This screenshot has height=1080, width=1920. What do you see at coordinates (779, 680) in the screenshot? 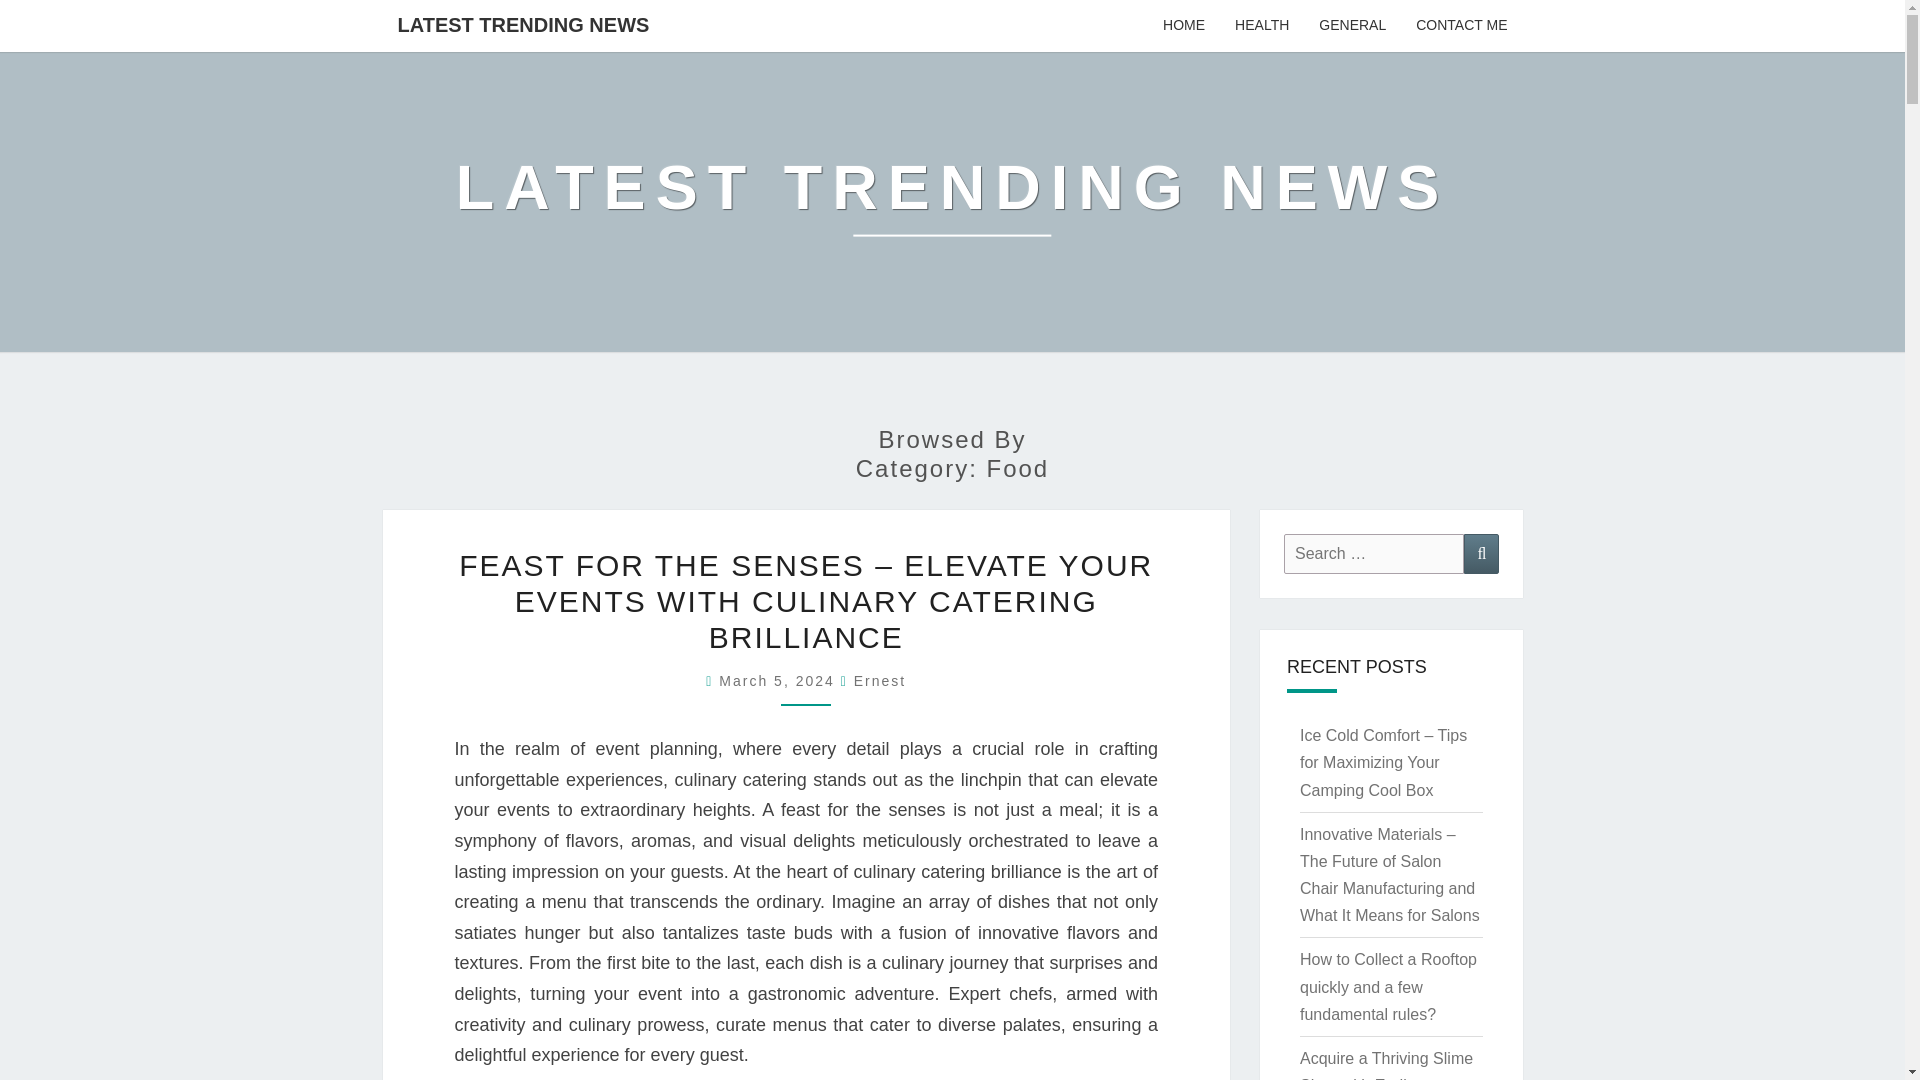
I see `10:04 am` at bounding box center [779, 680].